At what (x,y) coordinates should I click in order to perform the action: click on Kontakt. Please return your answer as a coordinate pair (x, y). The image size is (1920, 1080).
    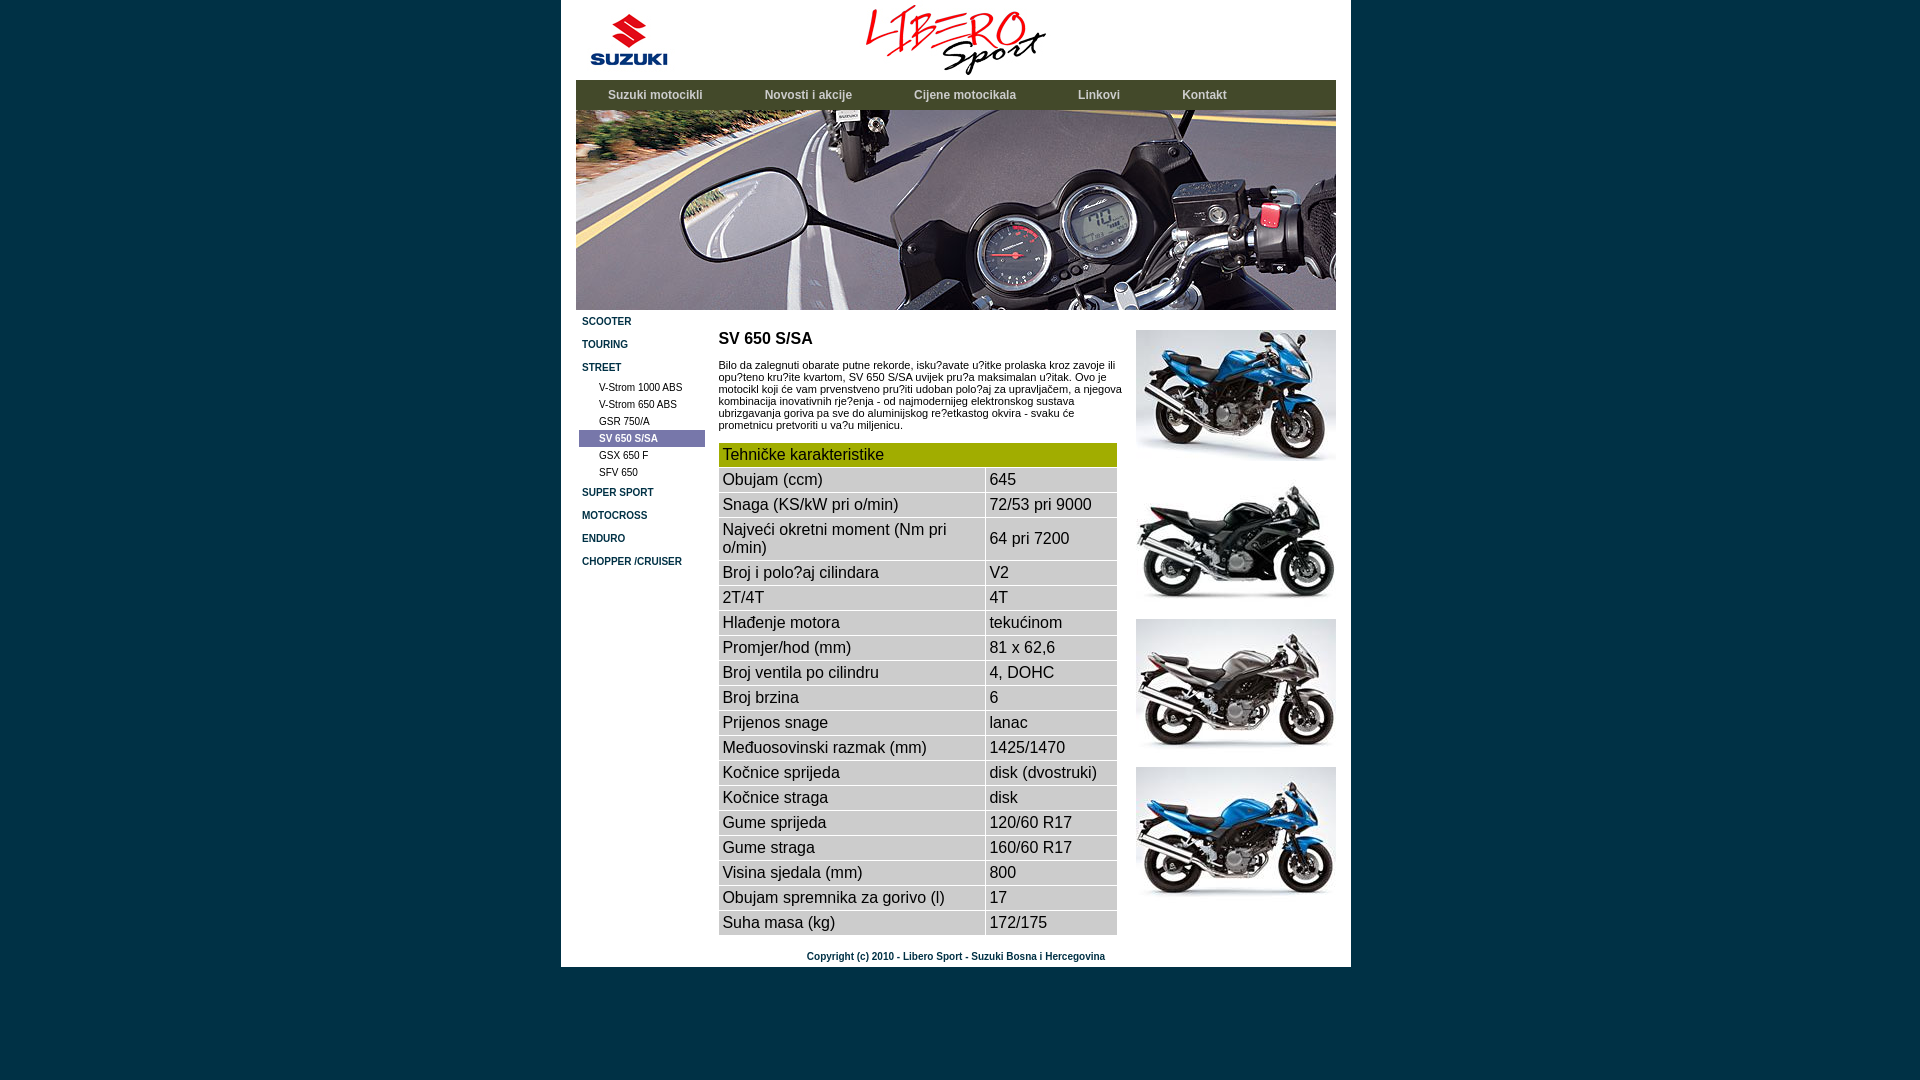
    Looking at the image, I should click on (1204, 95).